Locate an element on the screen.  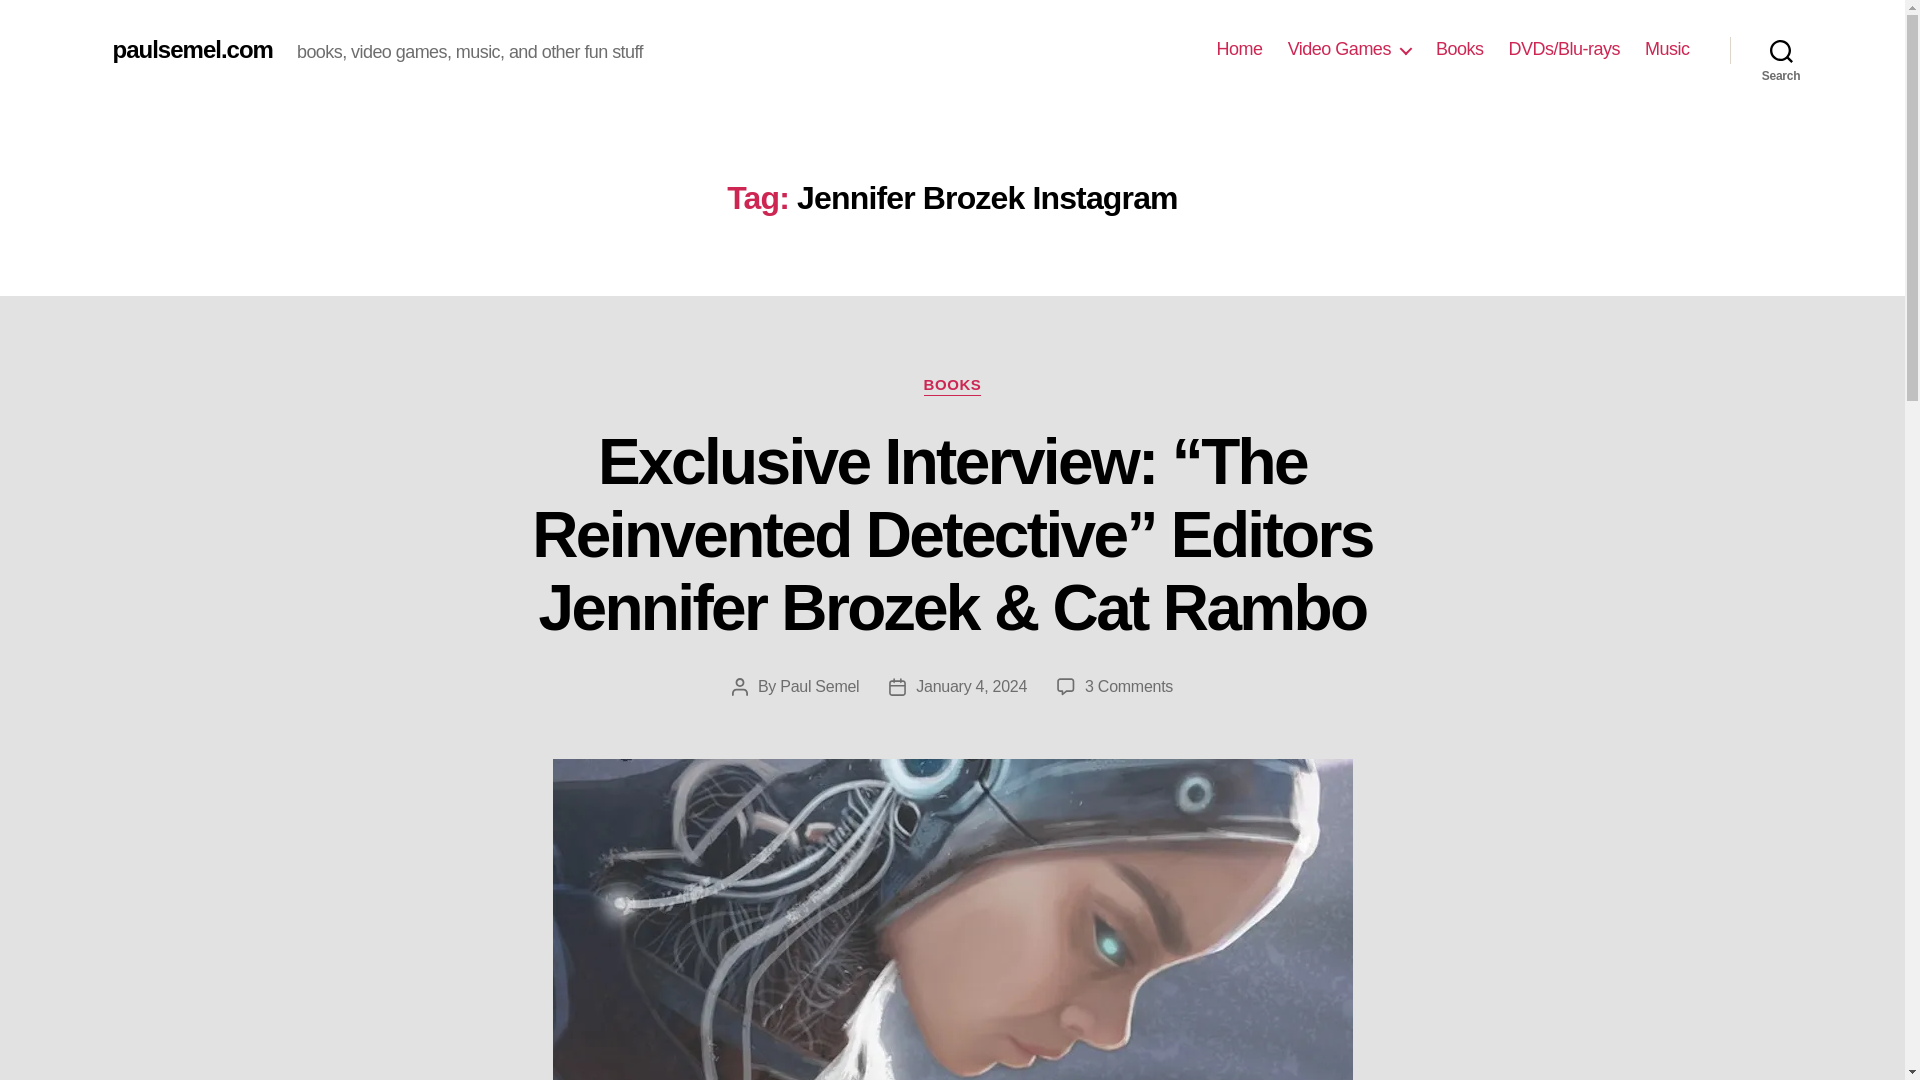
Books is located at coordinates (1460, 49).